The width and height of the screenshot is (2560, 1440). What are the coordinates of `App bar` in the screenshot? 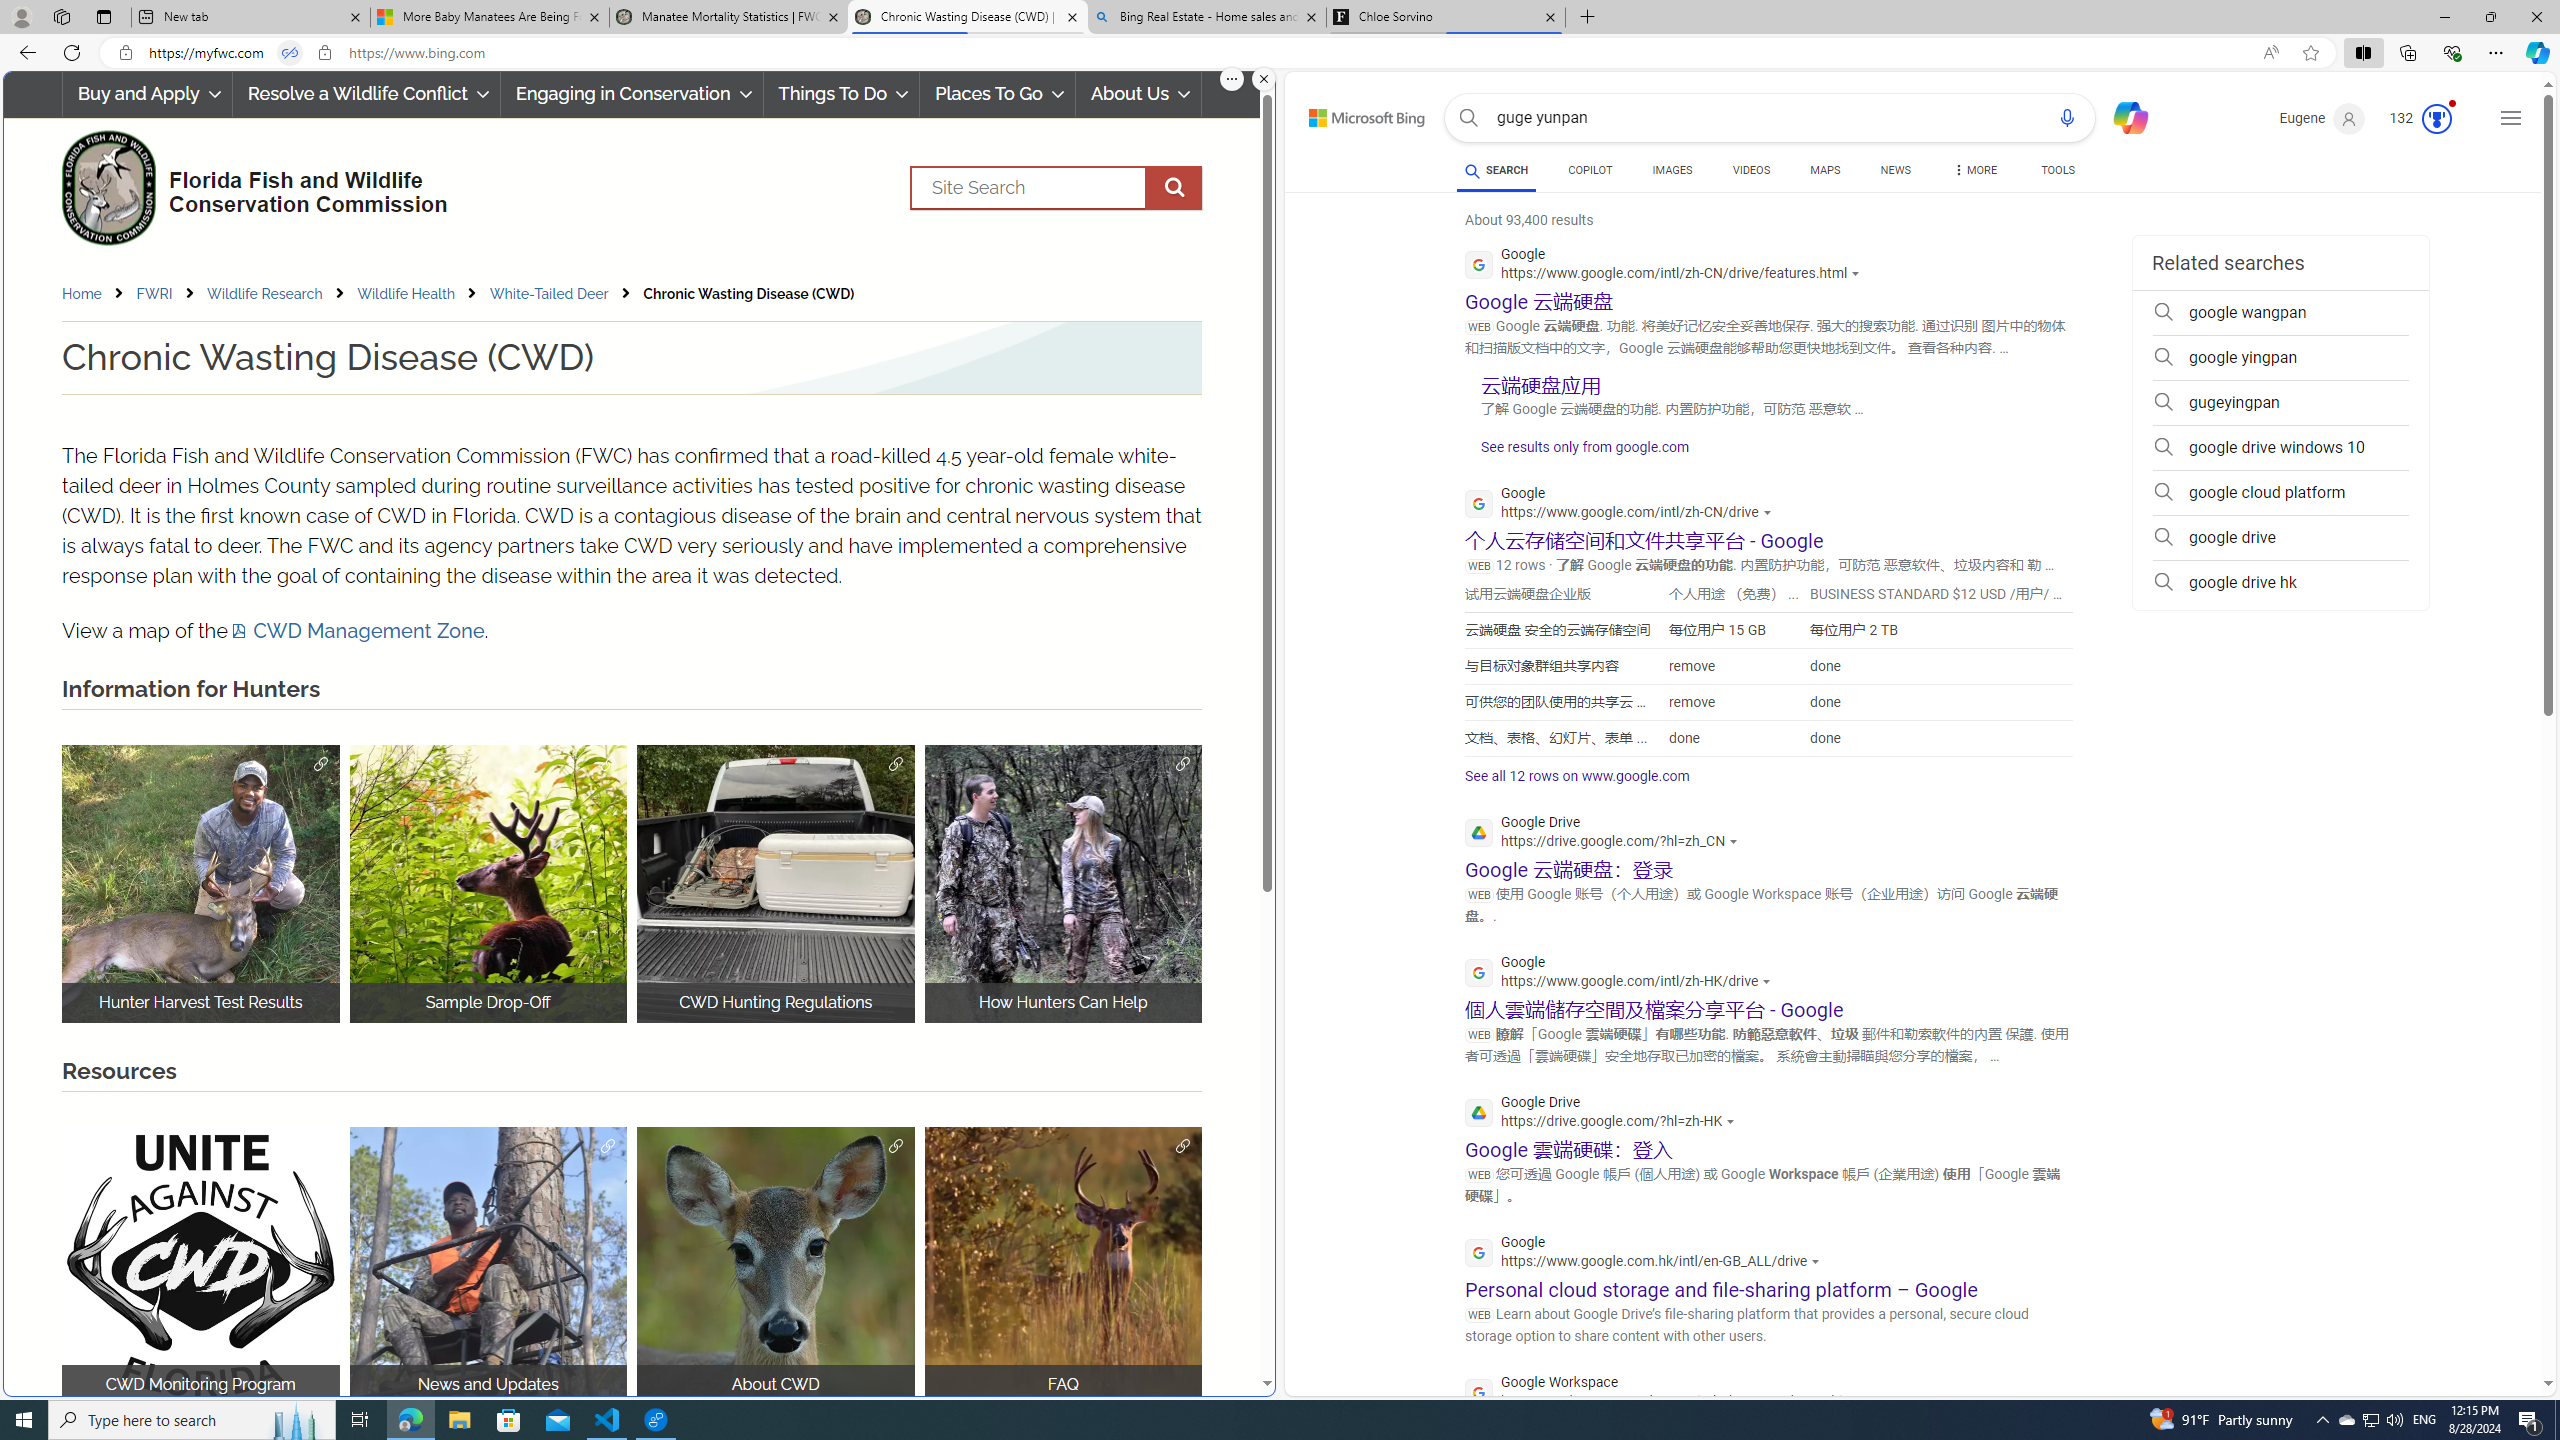 It's located at (1280, 53).